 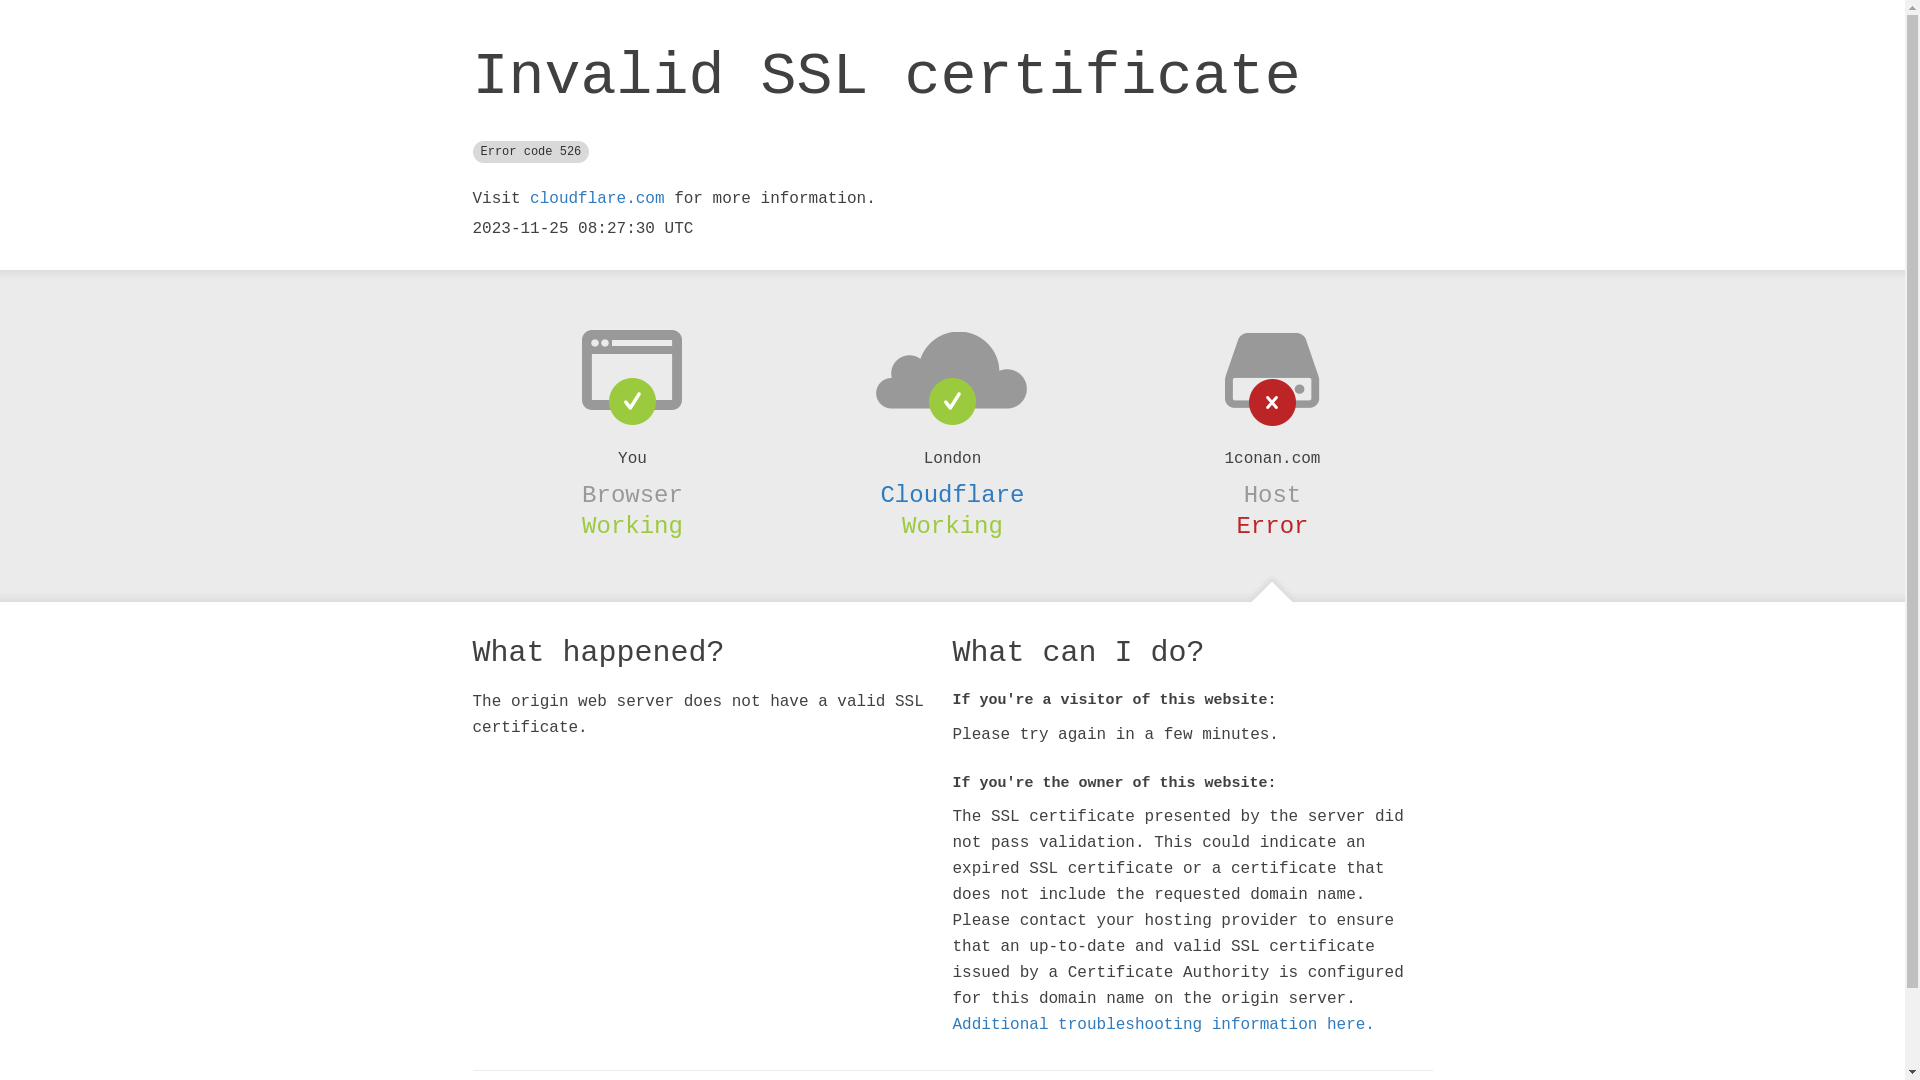 I want to click on cloudflare.com, so click(x=597, y=199).